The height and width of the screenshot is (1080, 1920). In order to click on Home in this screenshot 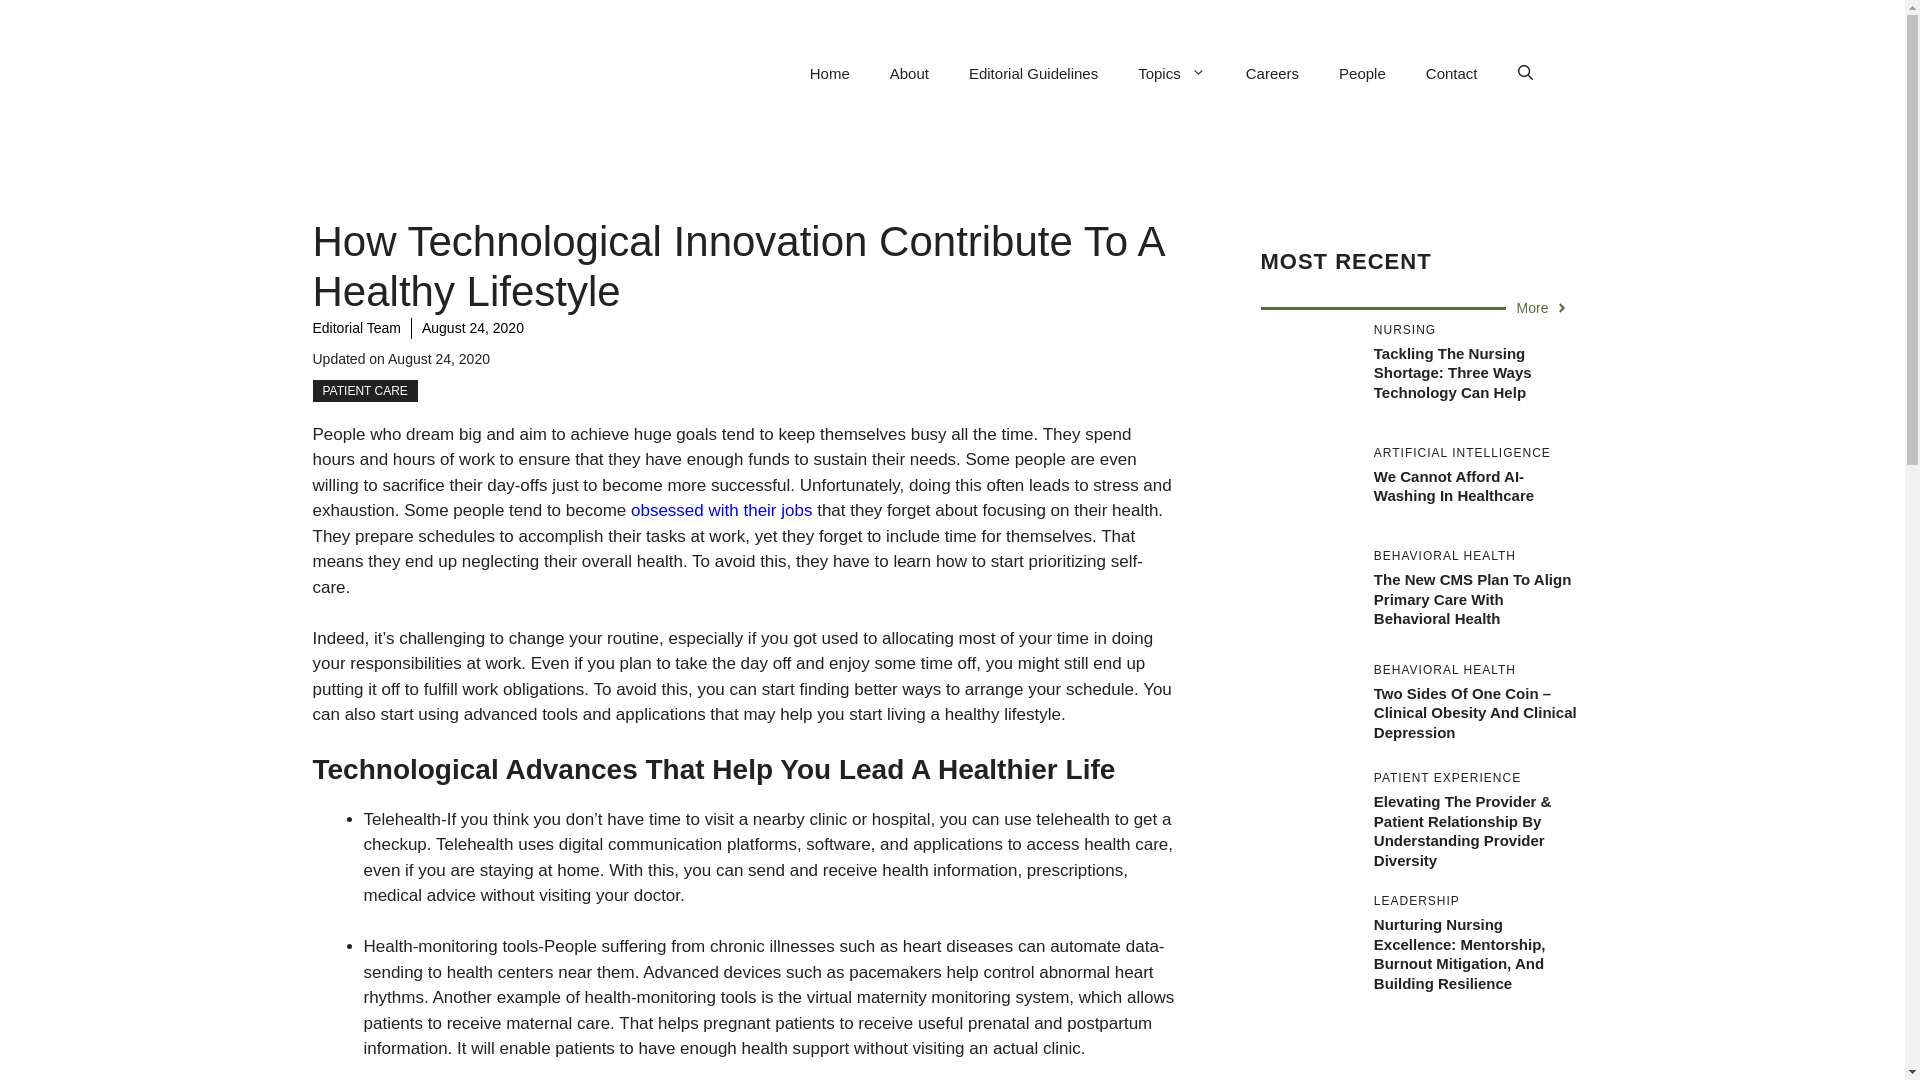, I will do `click(829, 74)`.